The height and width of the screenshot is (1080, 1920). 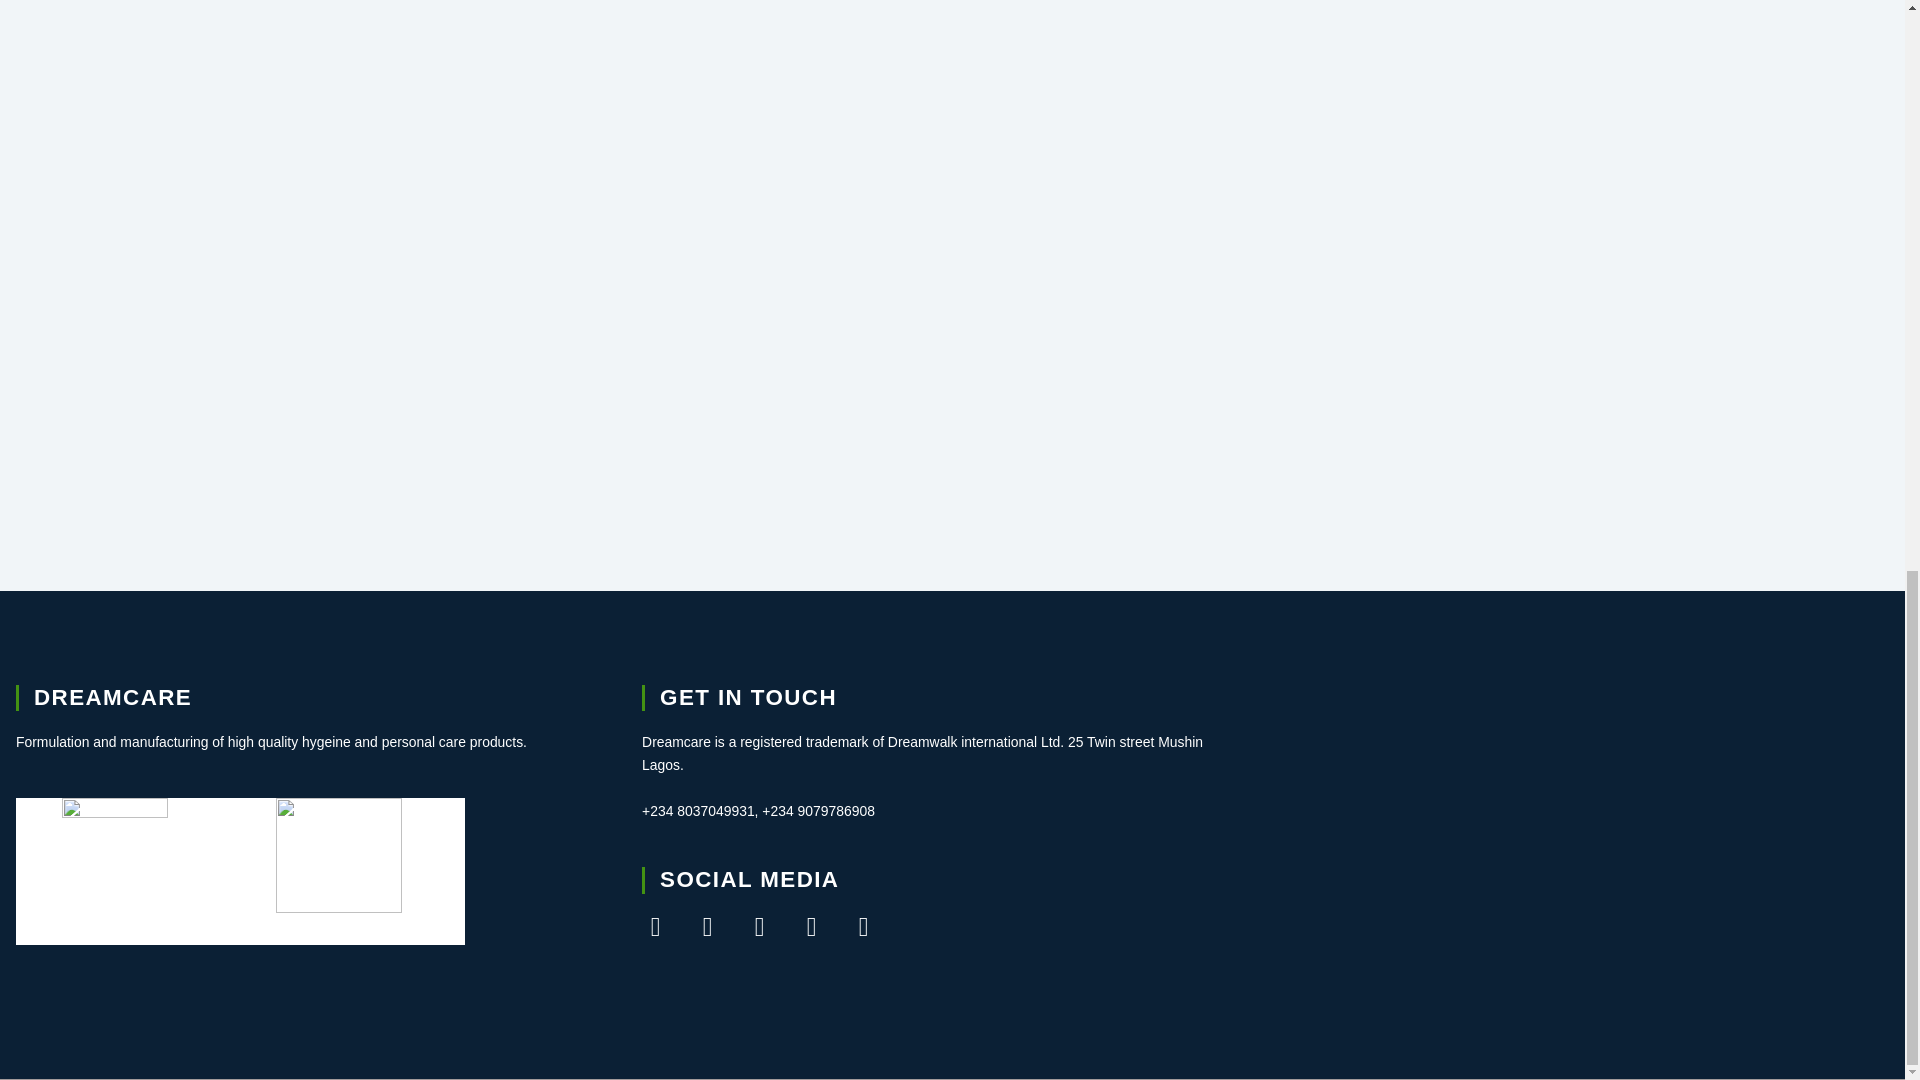 What do you see at coordinates (707, 926) in the screenshot?
I see `Twitter` at bounding box center [707, 926].